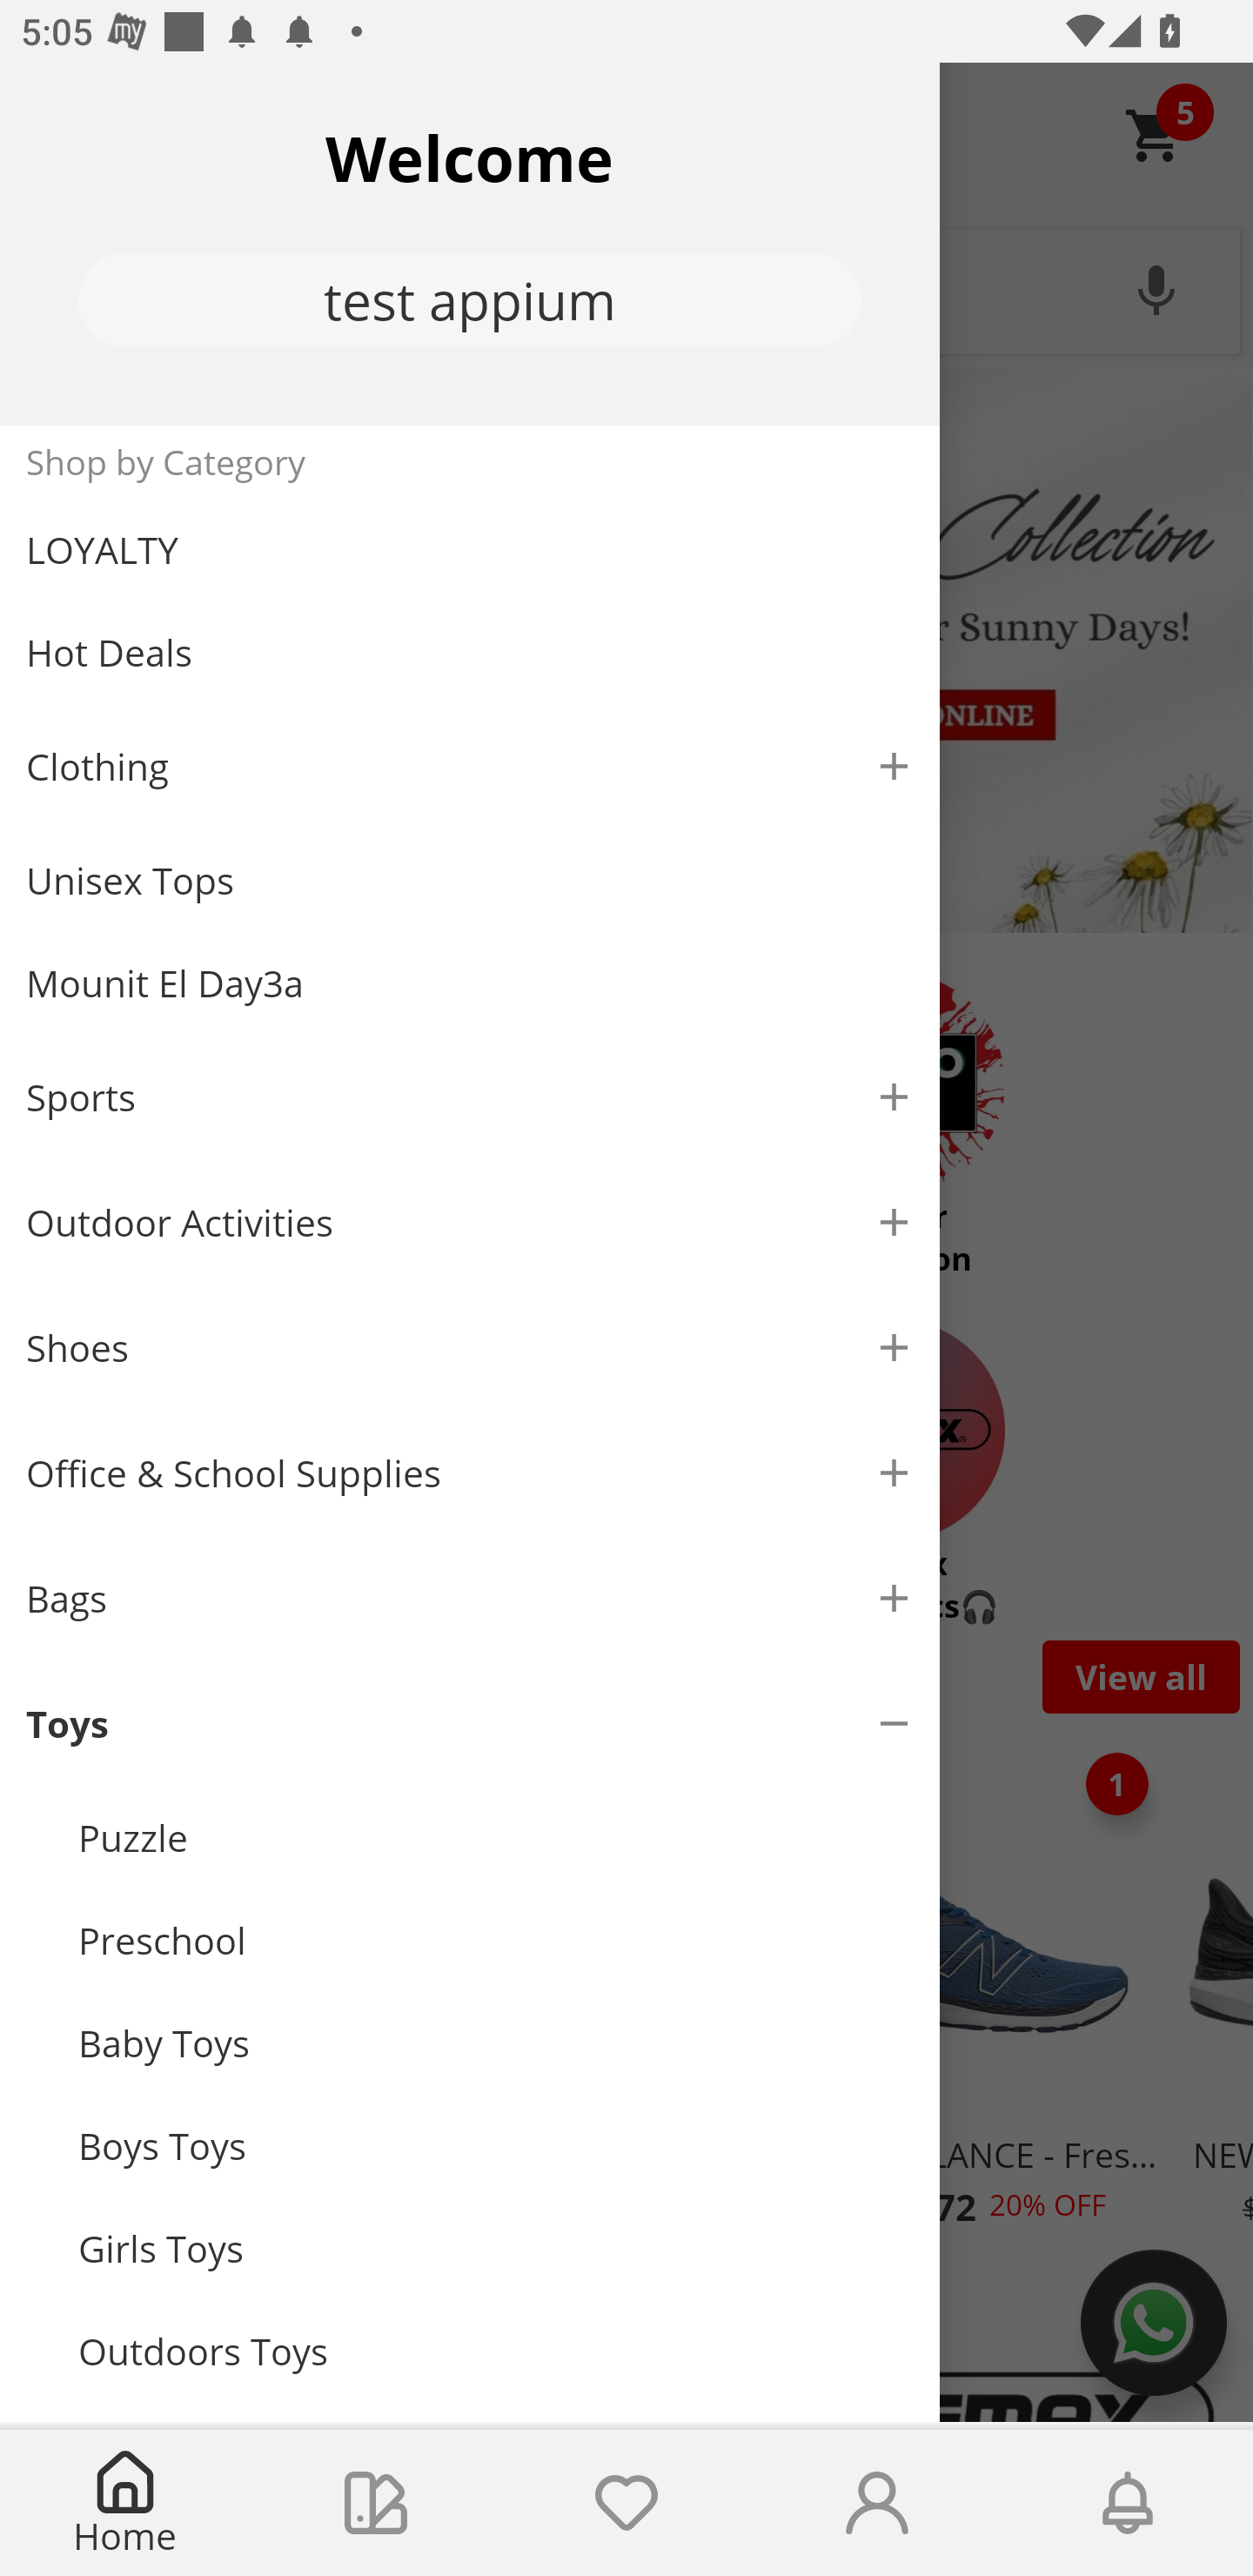 This screenshot has width=1253, height=2576. What do you see at coordinates (470, 1473) in the screenshot?
I see `Office & School Supplies` at bounding box center [470, 1473].